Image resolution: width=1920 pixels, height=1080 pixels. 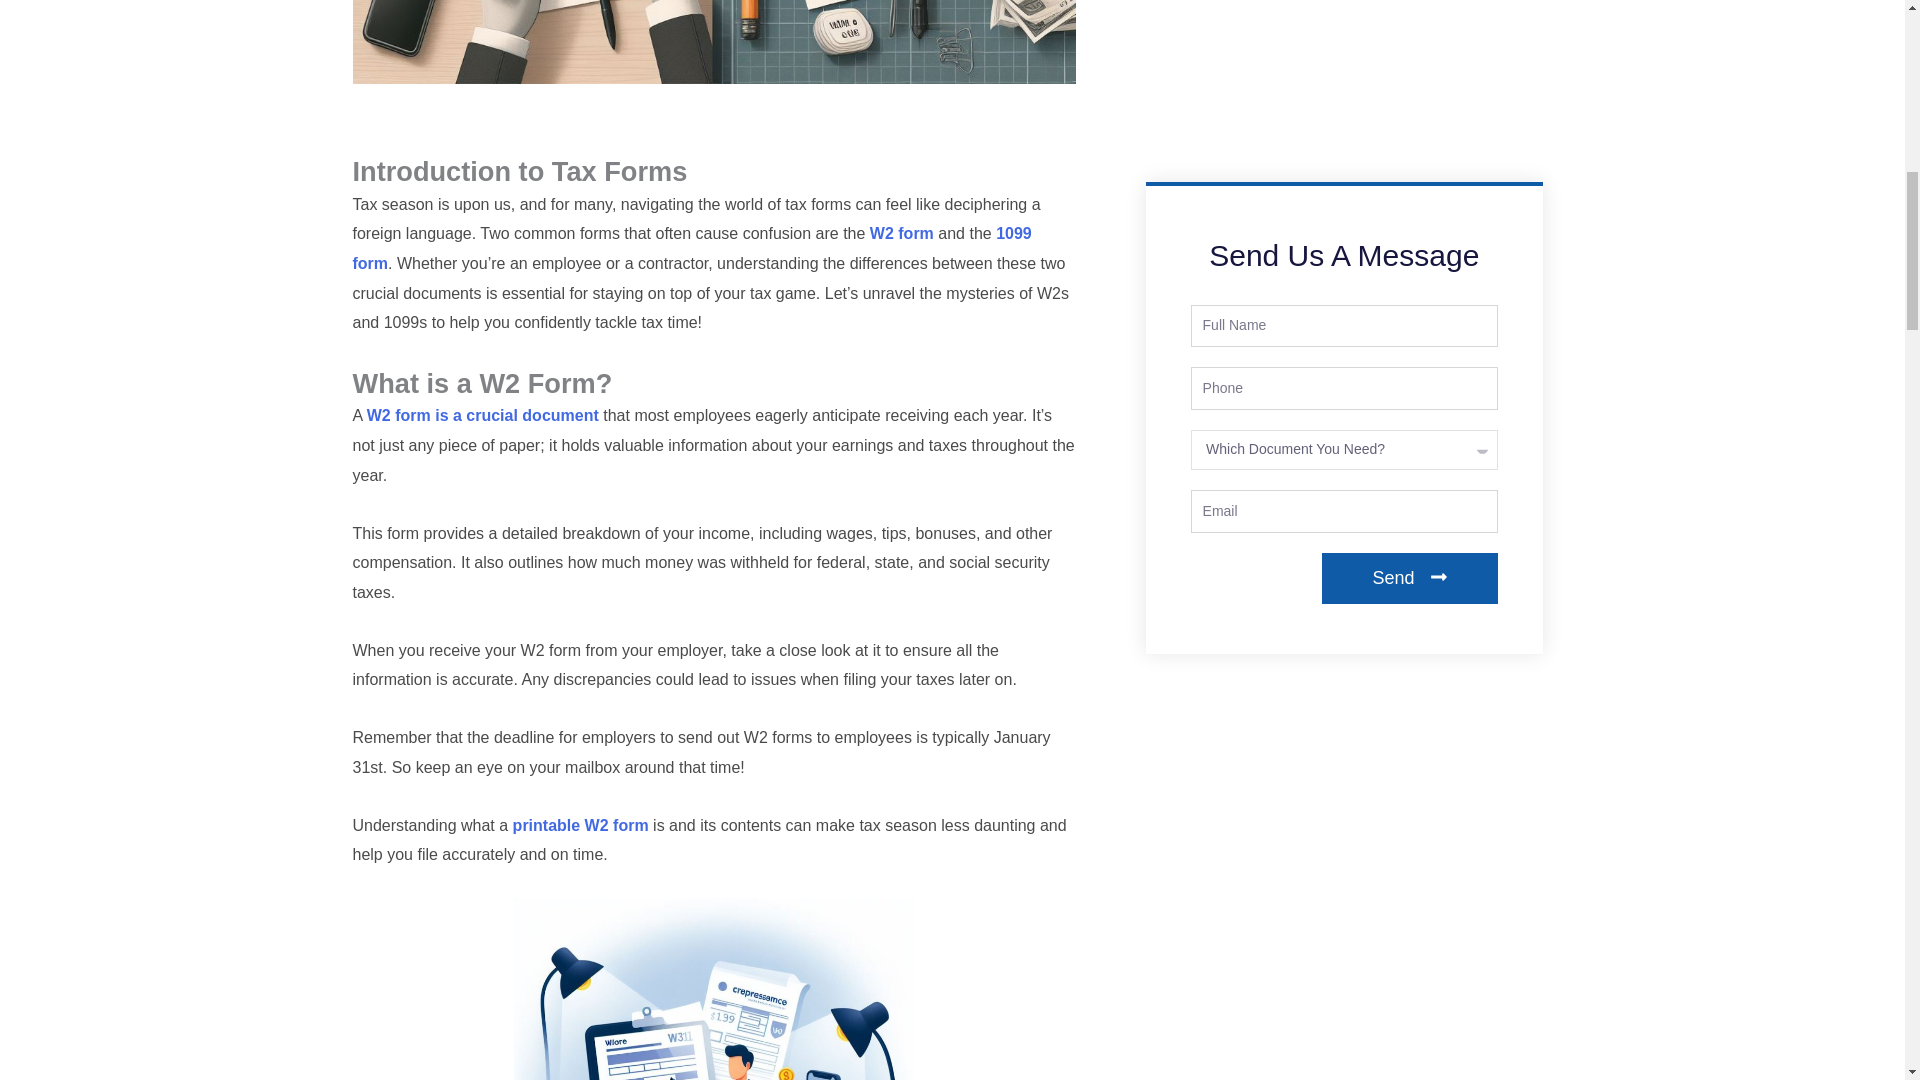 I want to click on printable W2 form, so click(x=580, y=824).